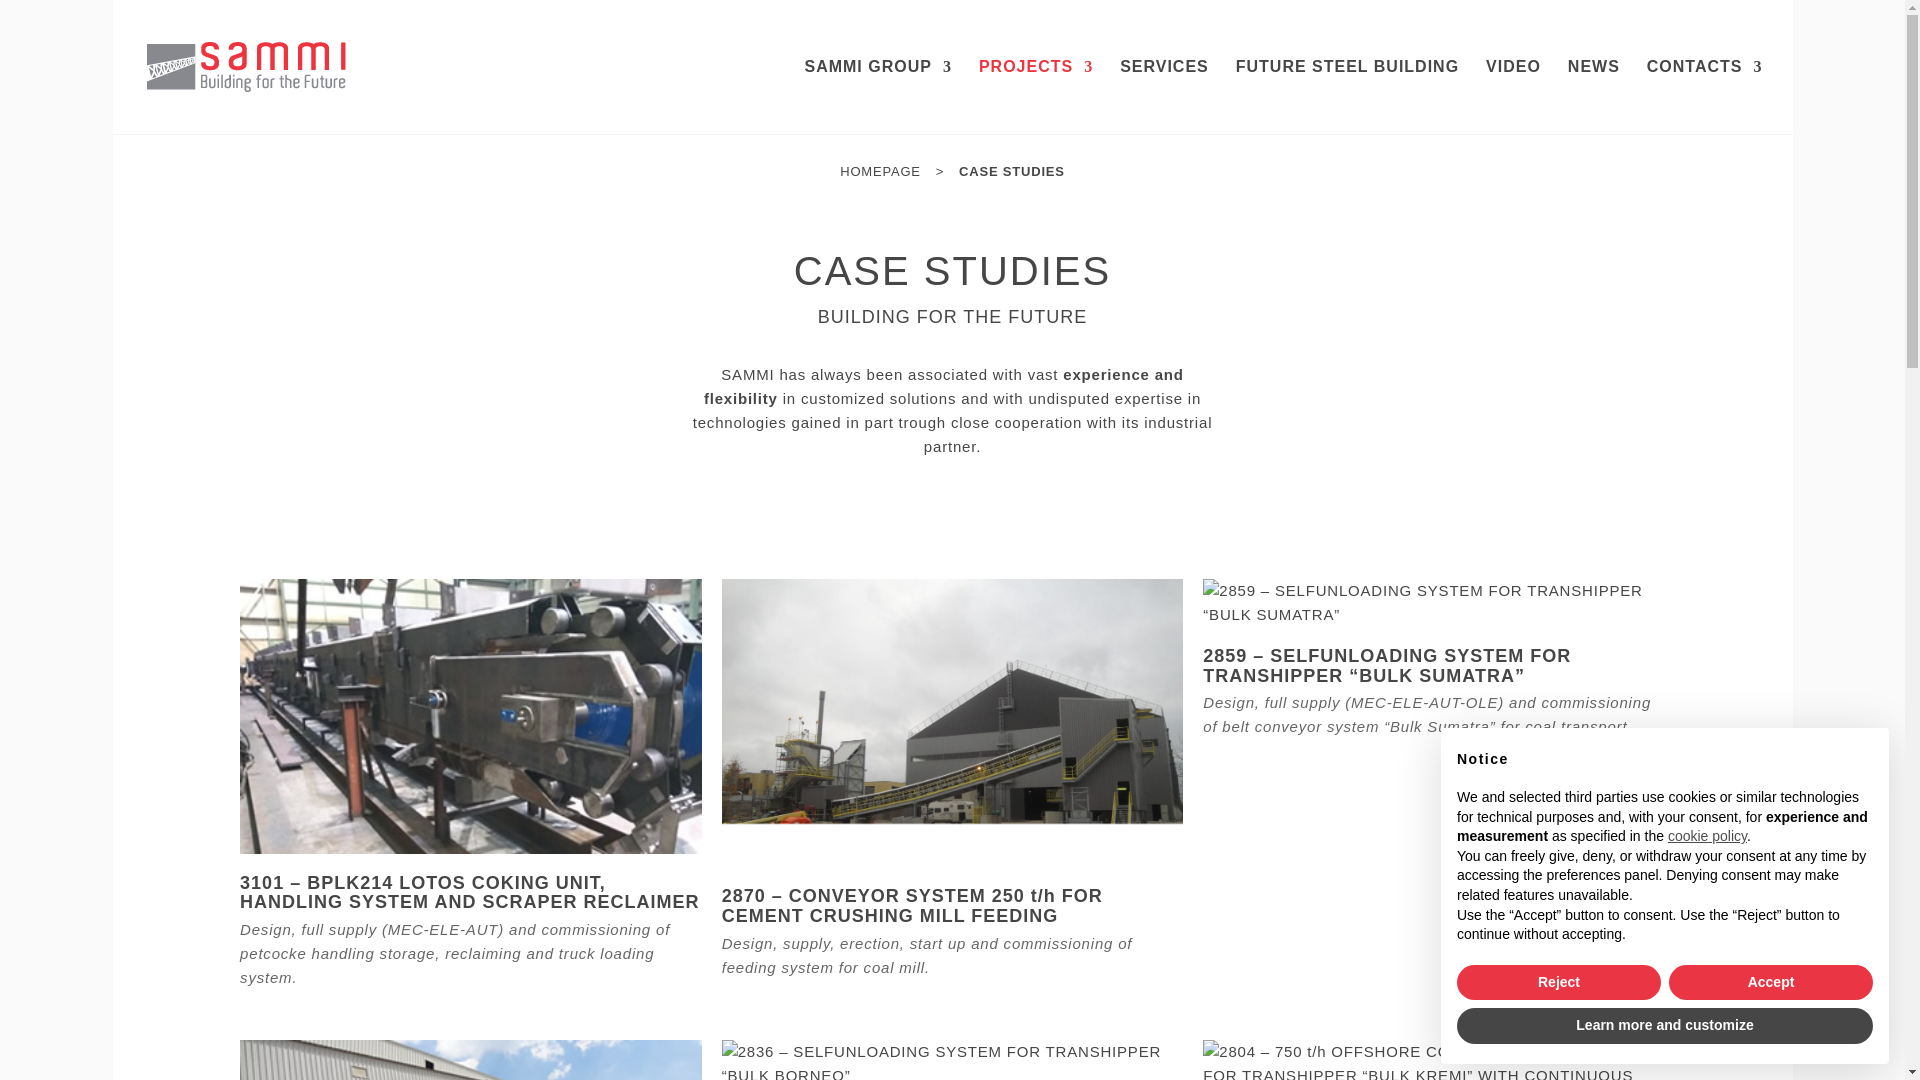 The width and height of the screenshot is (1920, 1080). What do you see at coordinates (880, 172) in the screenshot?
I see `HOMEPAGE` at bounding box center [880, 172].